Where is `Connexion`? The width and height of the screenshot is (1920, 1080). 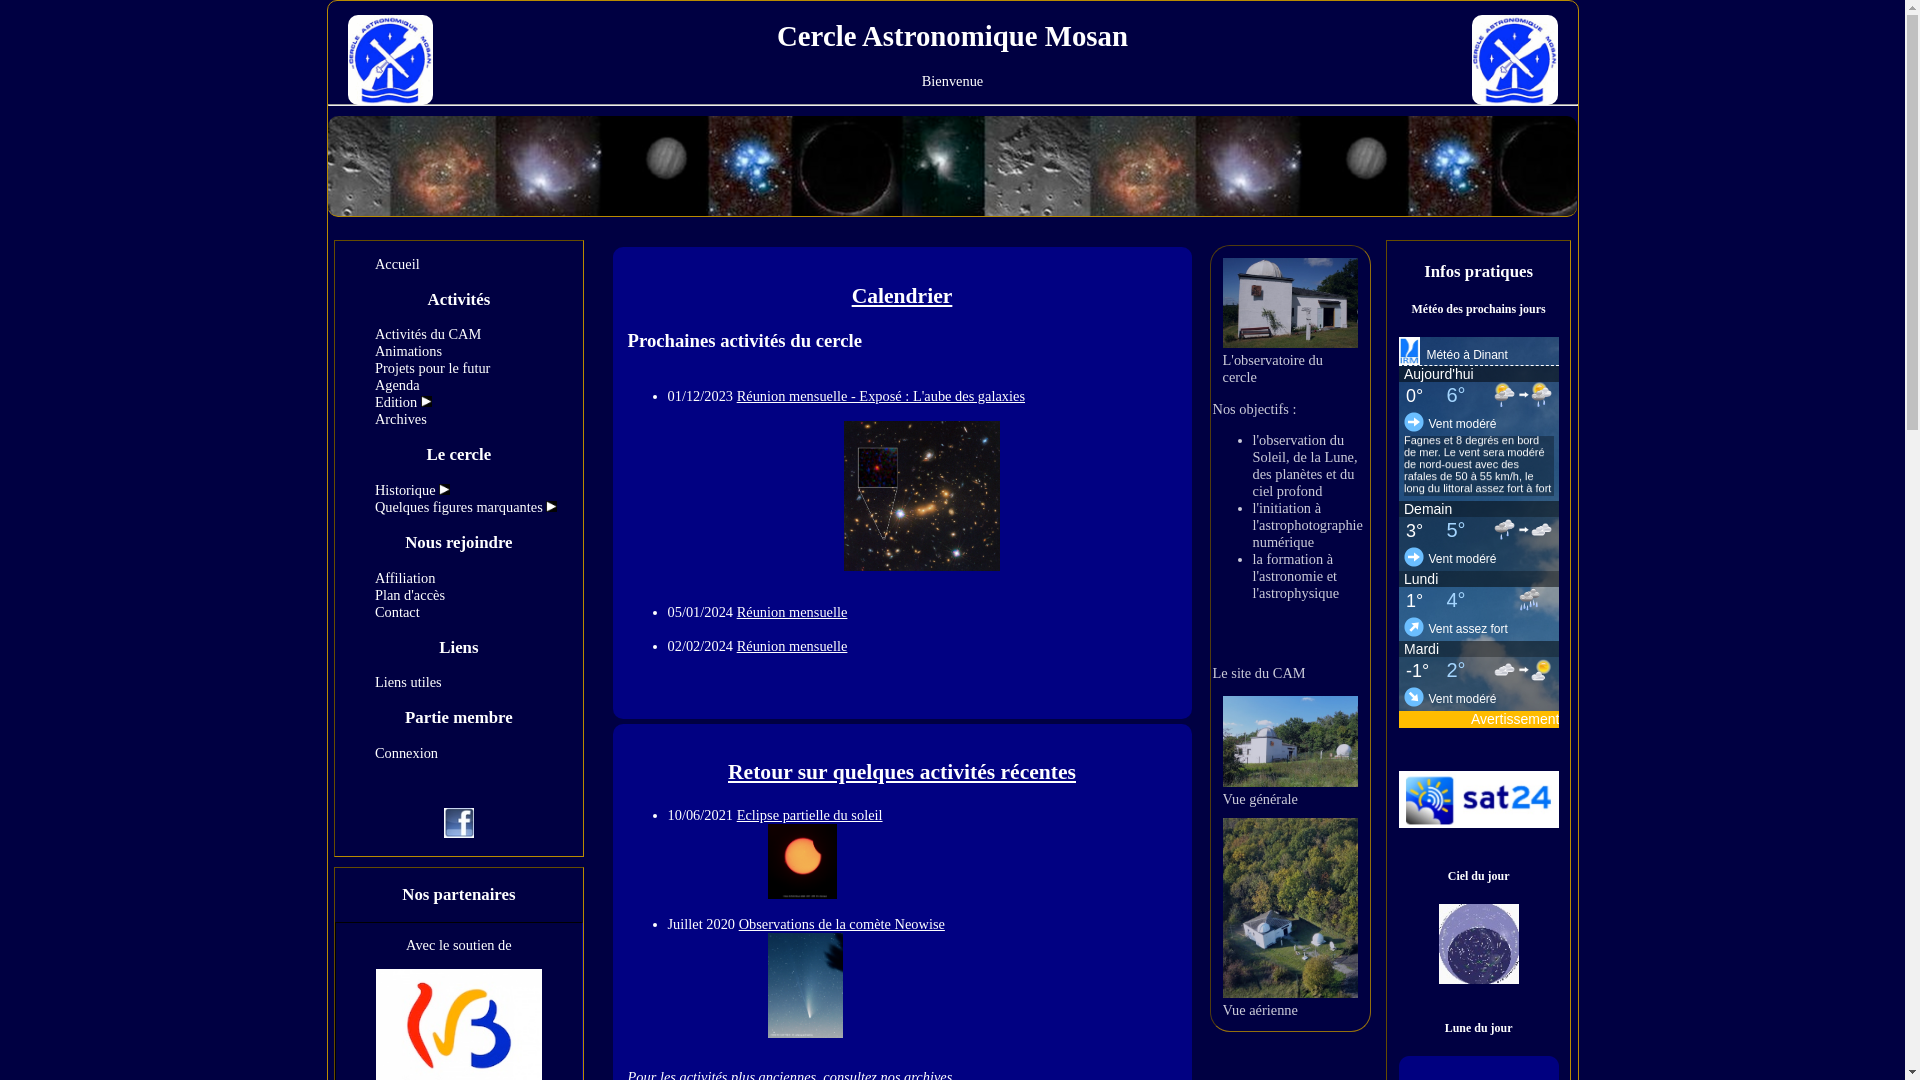 Connexion is located at coordinates (406, 753).